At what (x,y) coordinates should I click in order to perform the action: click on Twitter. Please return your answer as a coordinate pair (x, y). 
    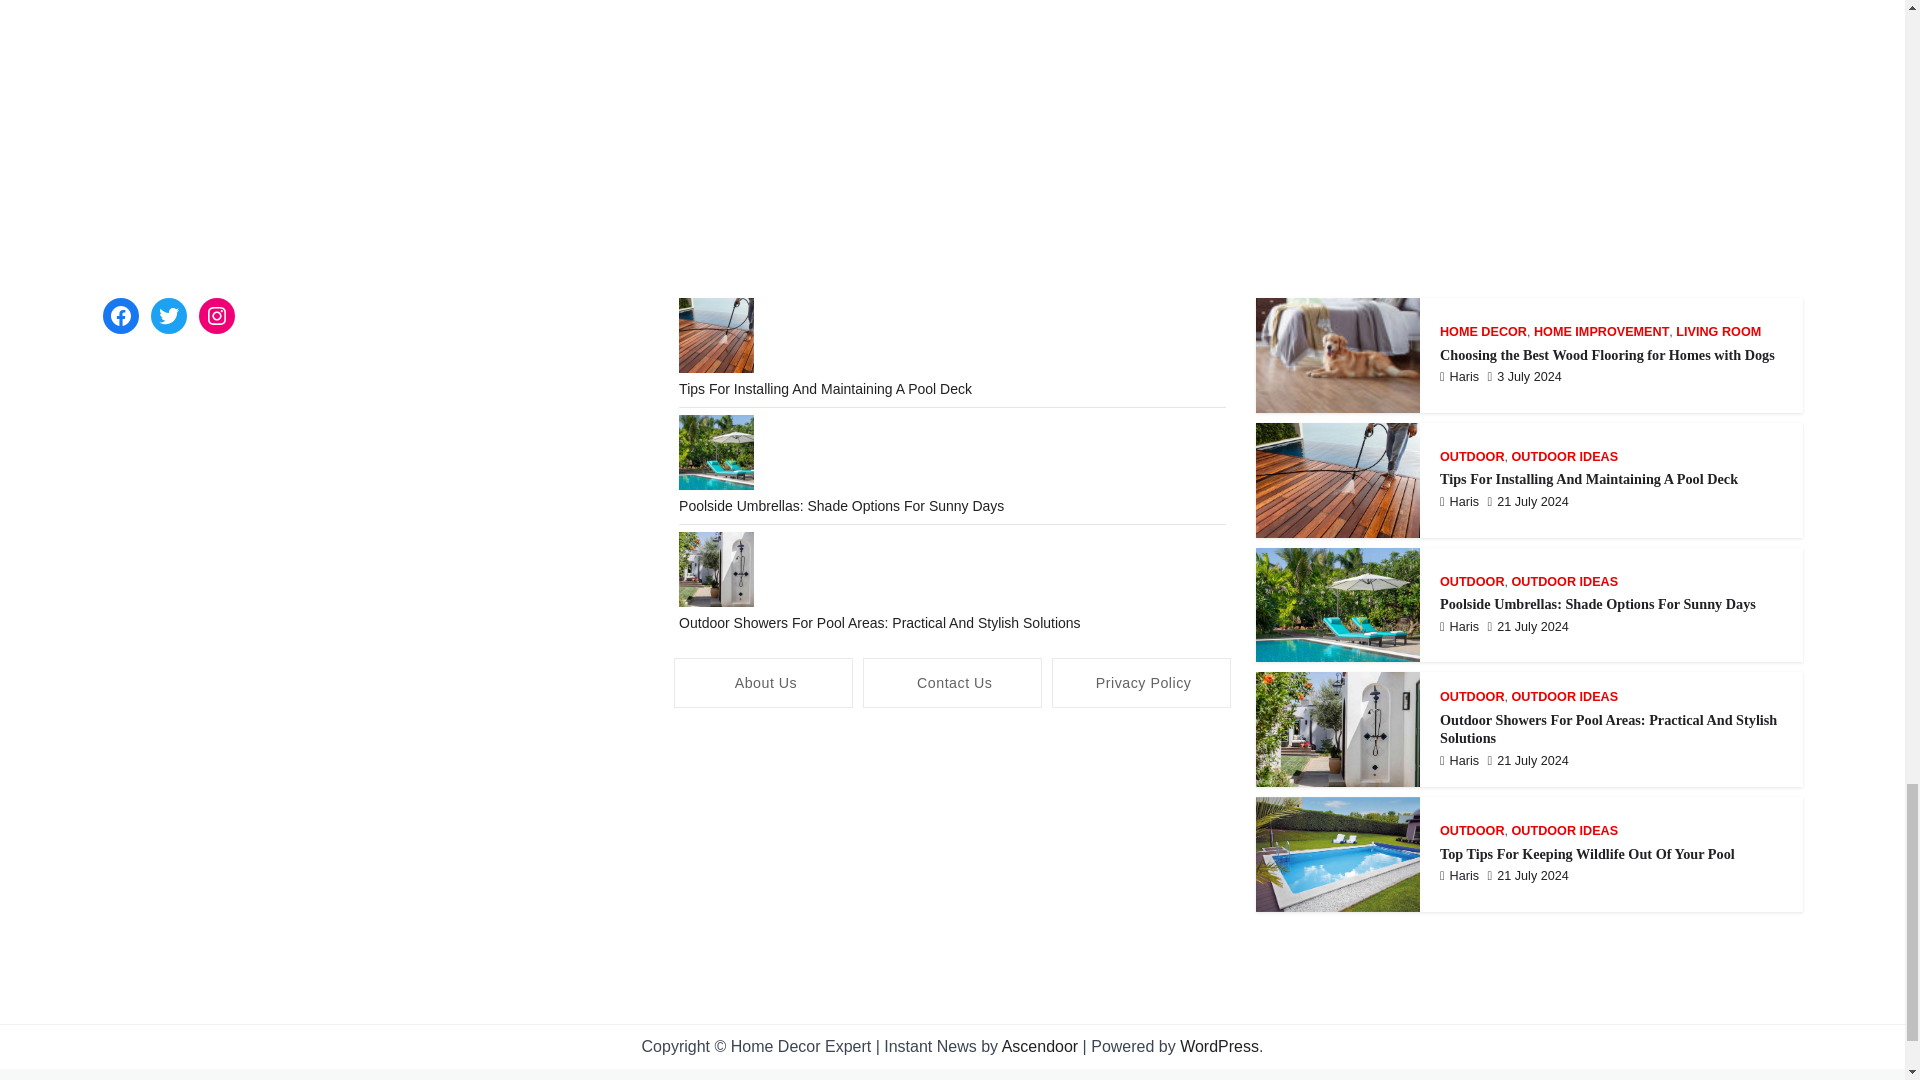
    Looking at the image, I should click on (168, 316).